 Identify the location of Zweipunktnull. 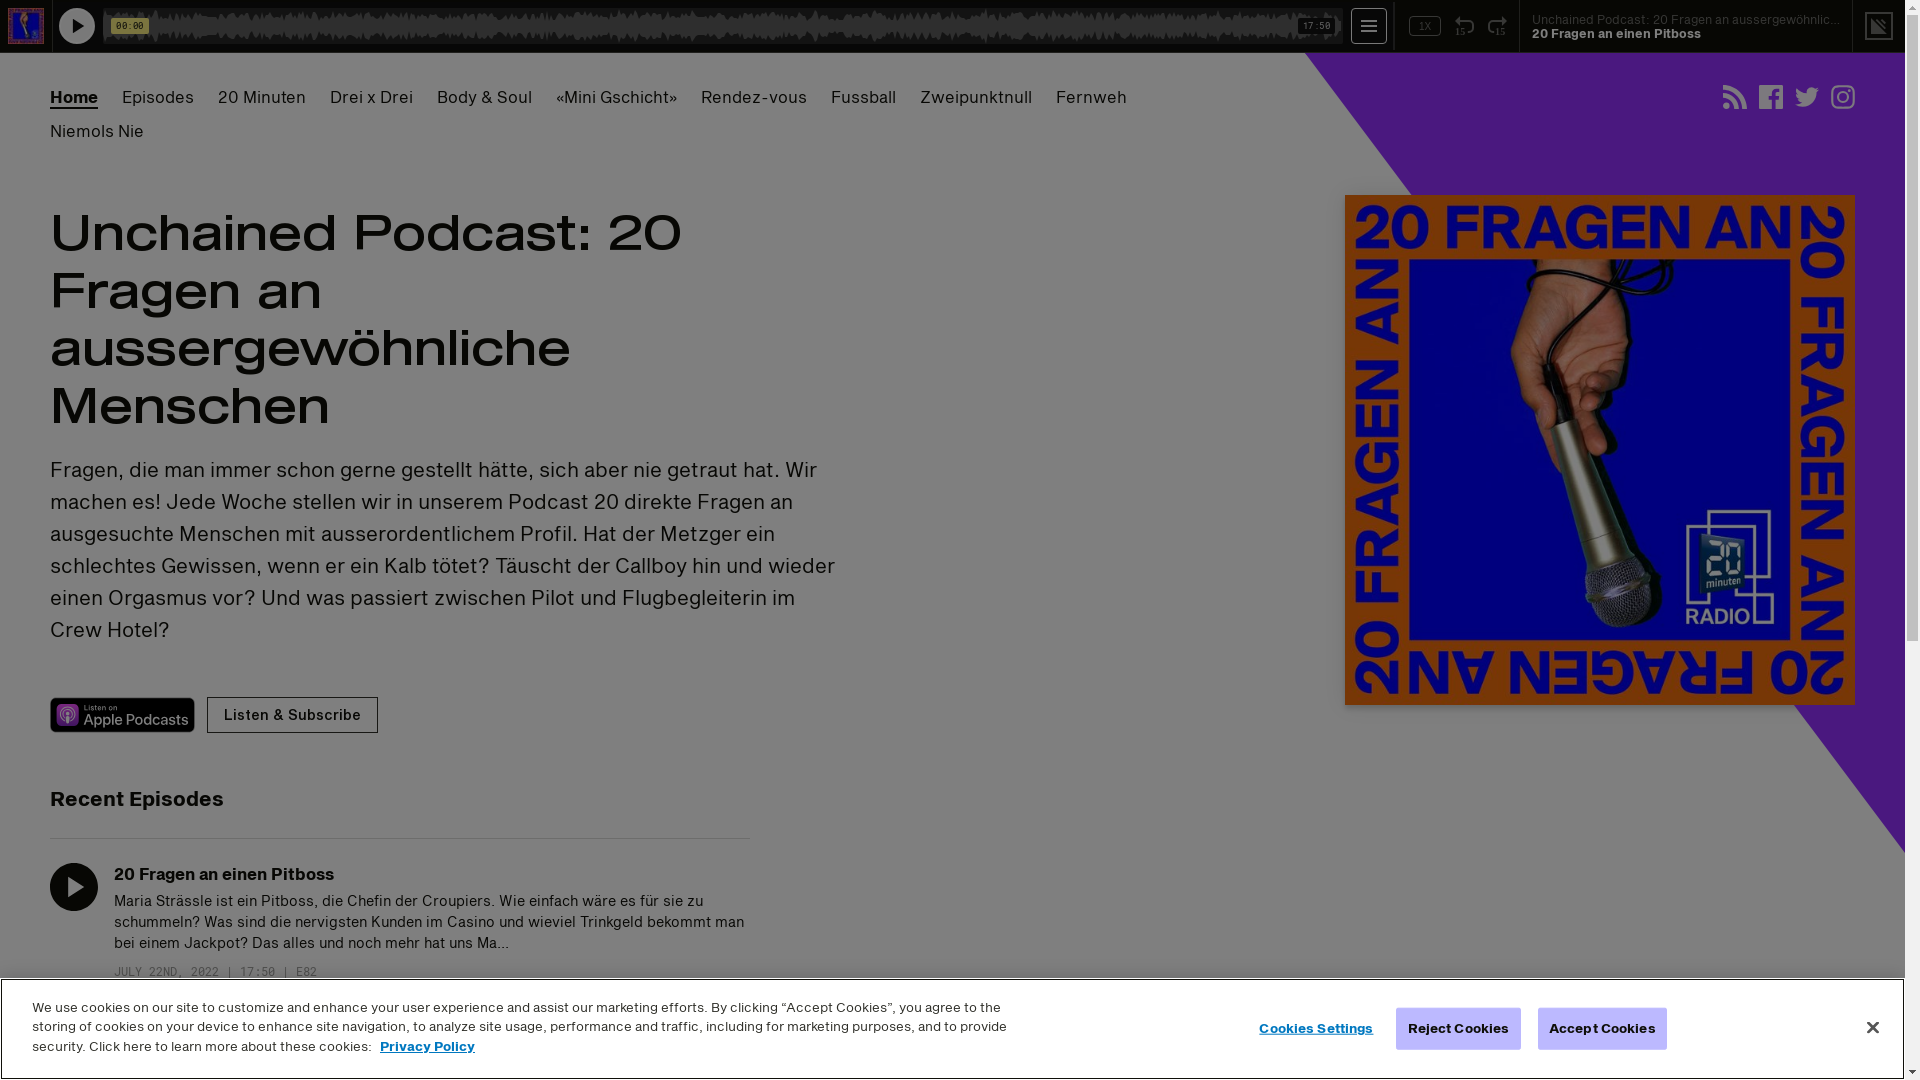
(976, 97).